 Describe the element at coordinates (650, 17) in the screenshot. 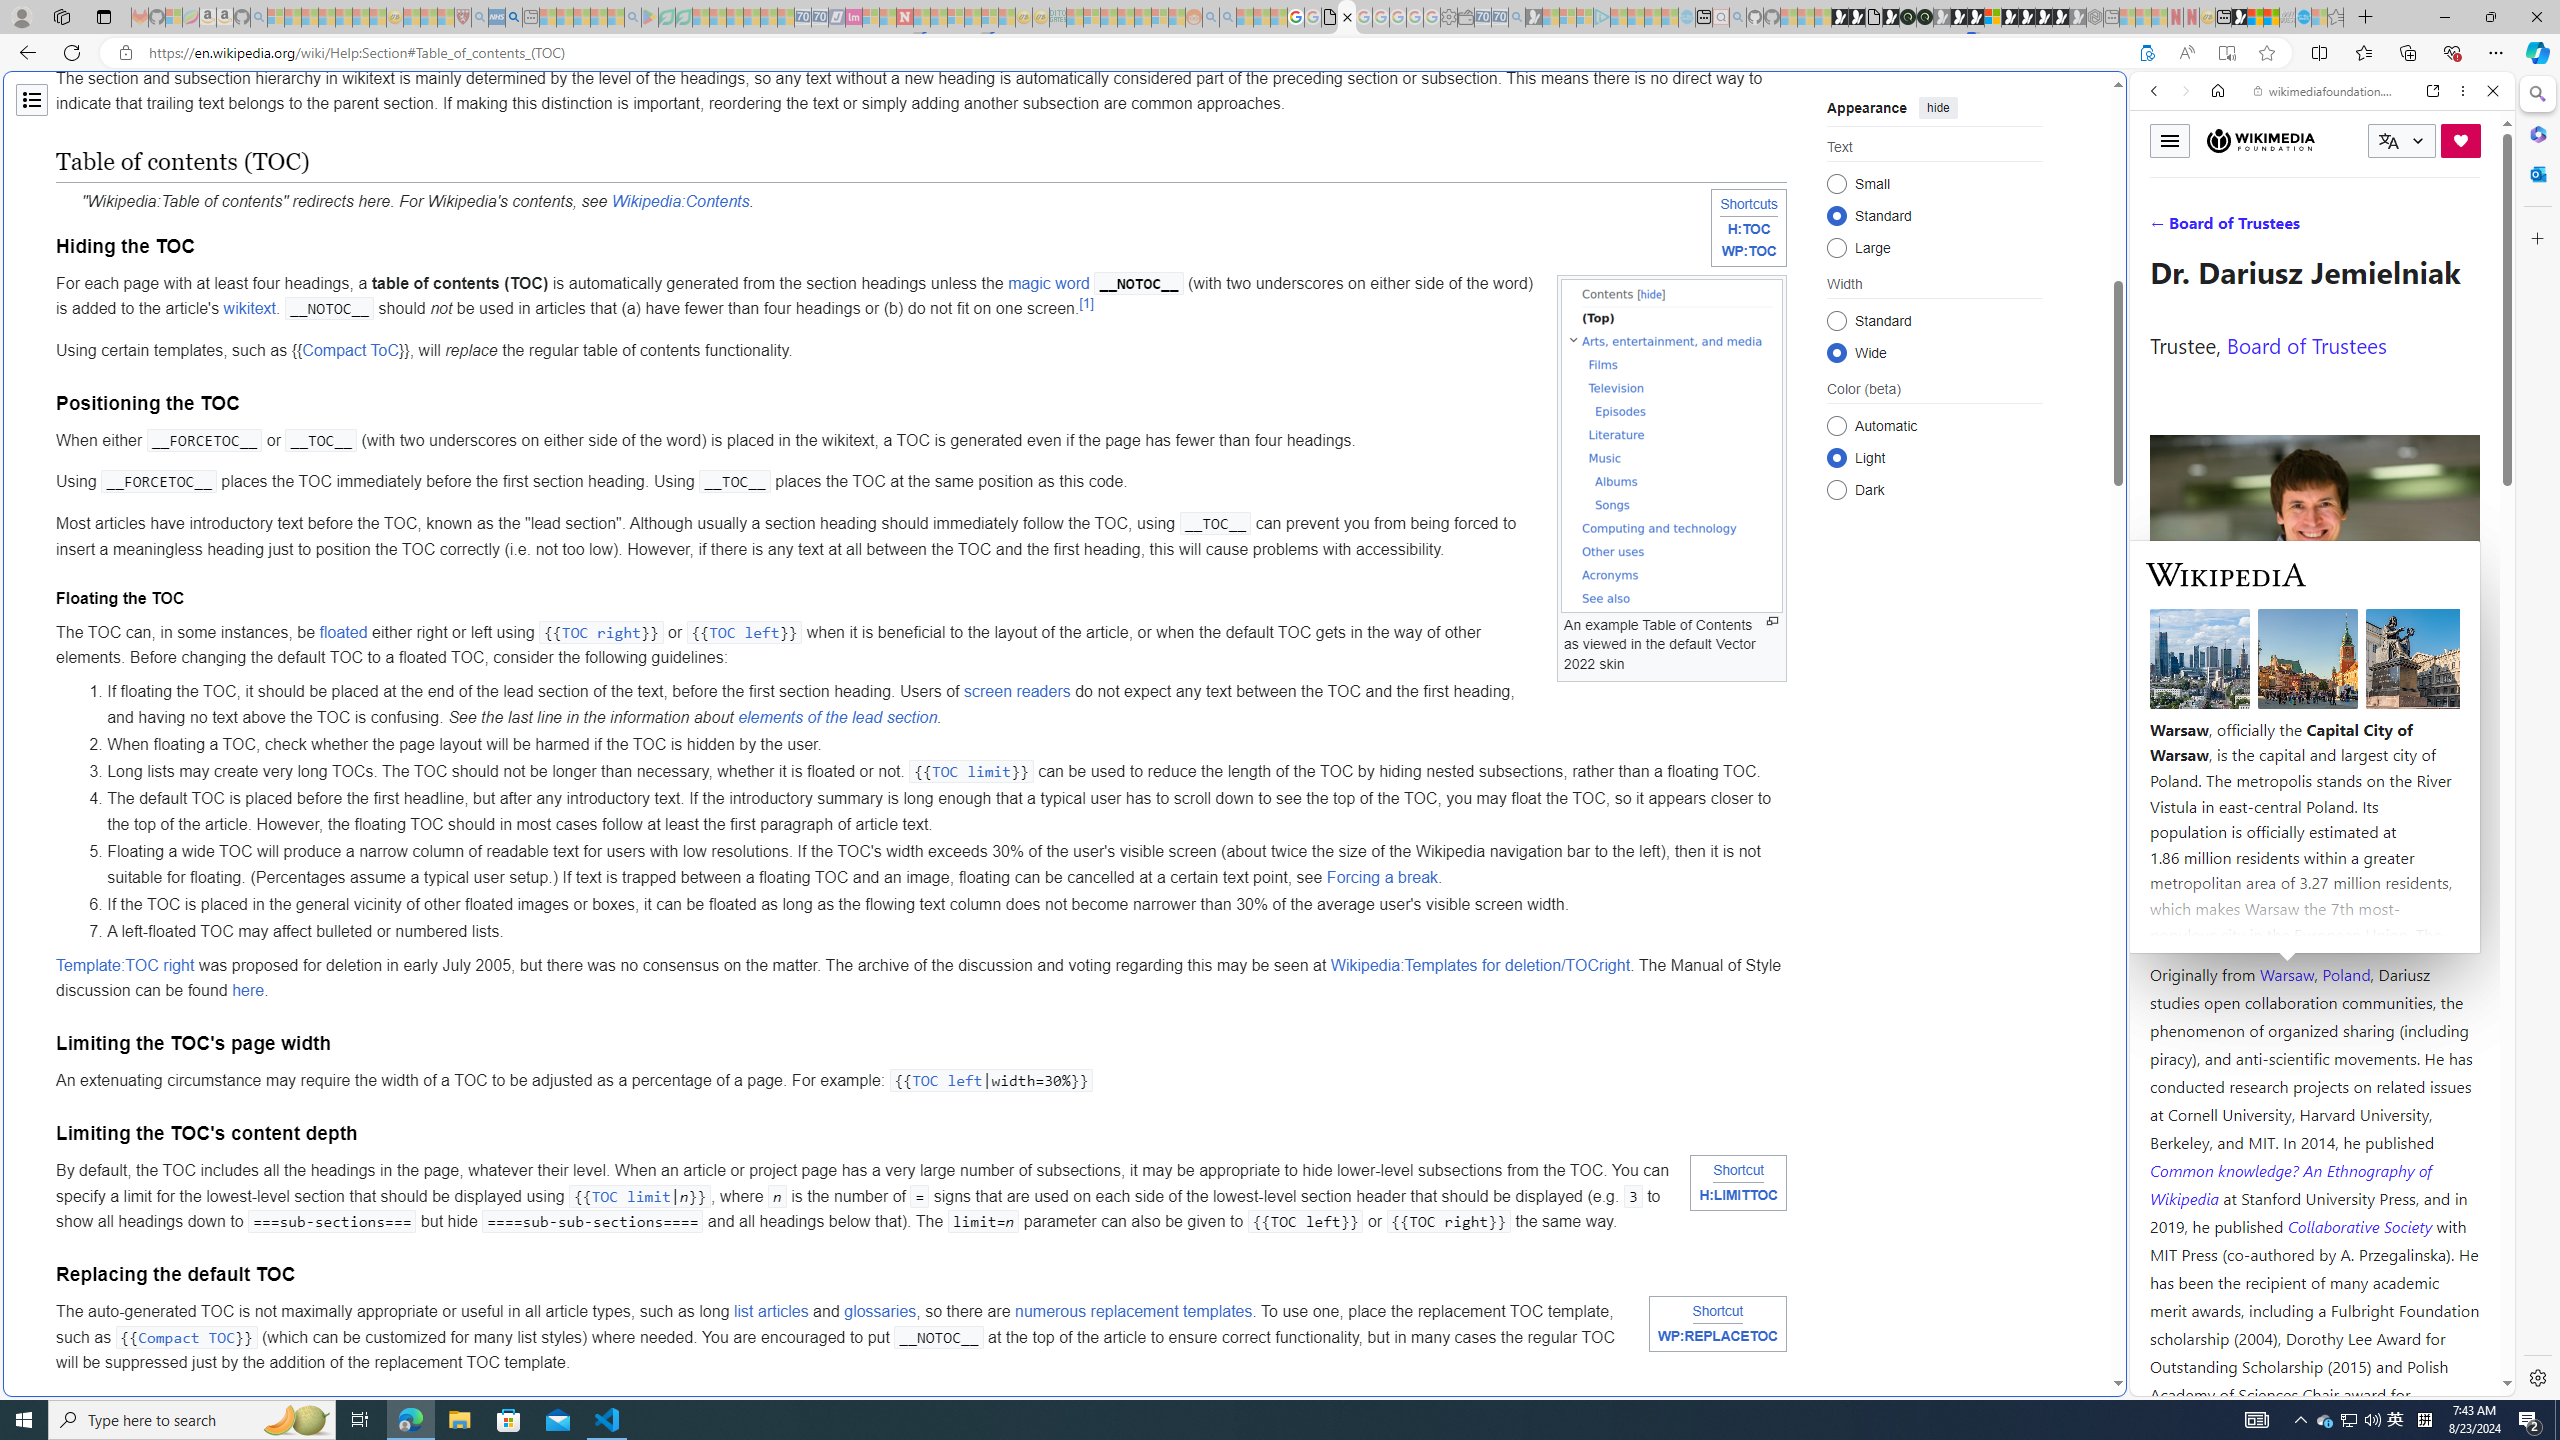

I see `Bluey: Let's Play! - Apps on Google Play - Sleeping` at that location.